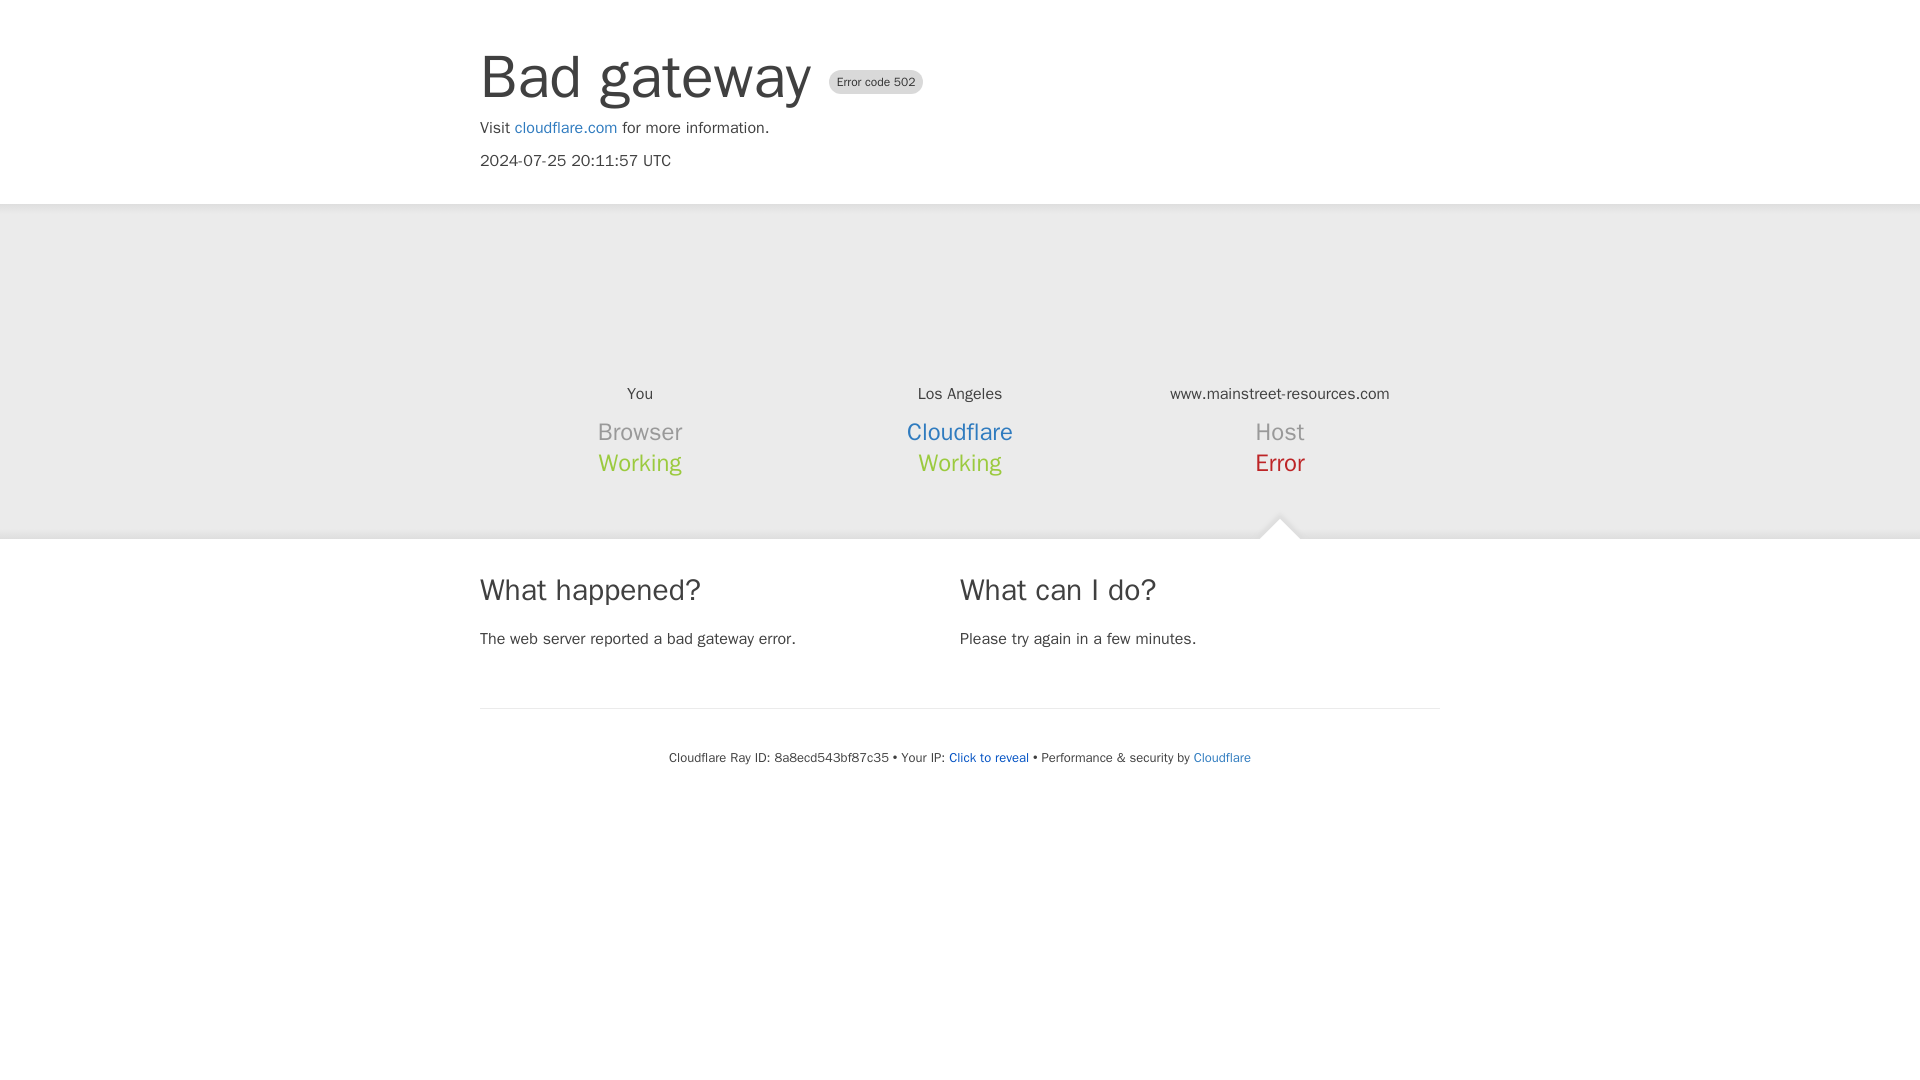 The image size is (1920, 1080). What do you see at coordinates (960, 432) in the screenshot?
I see `Cloudflare` at bounding box center [960, 432].